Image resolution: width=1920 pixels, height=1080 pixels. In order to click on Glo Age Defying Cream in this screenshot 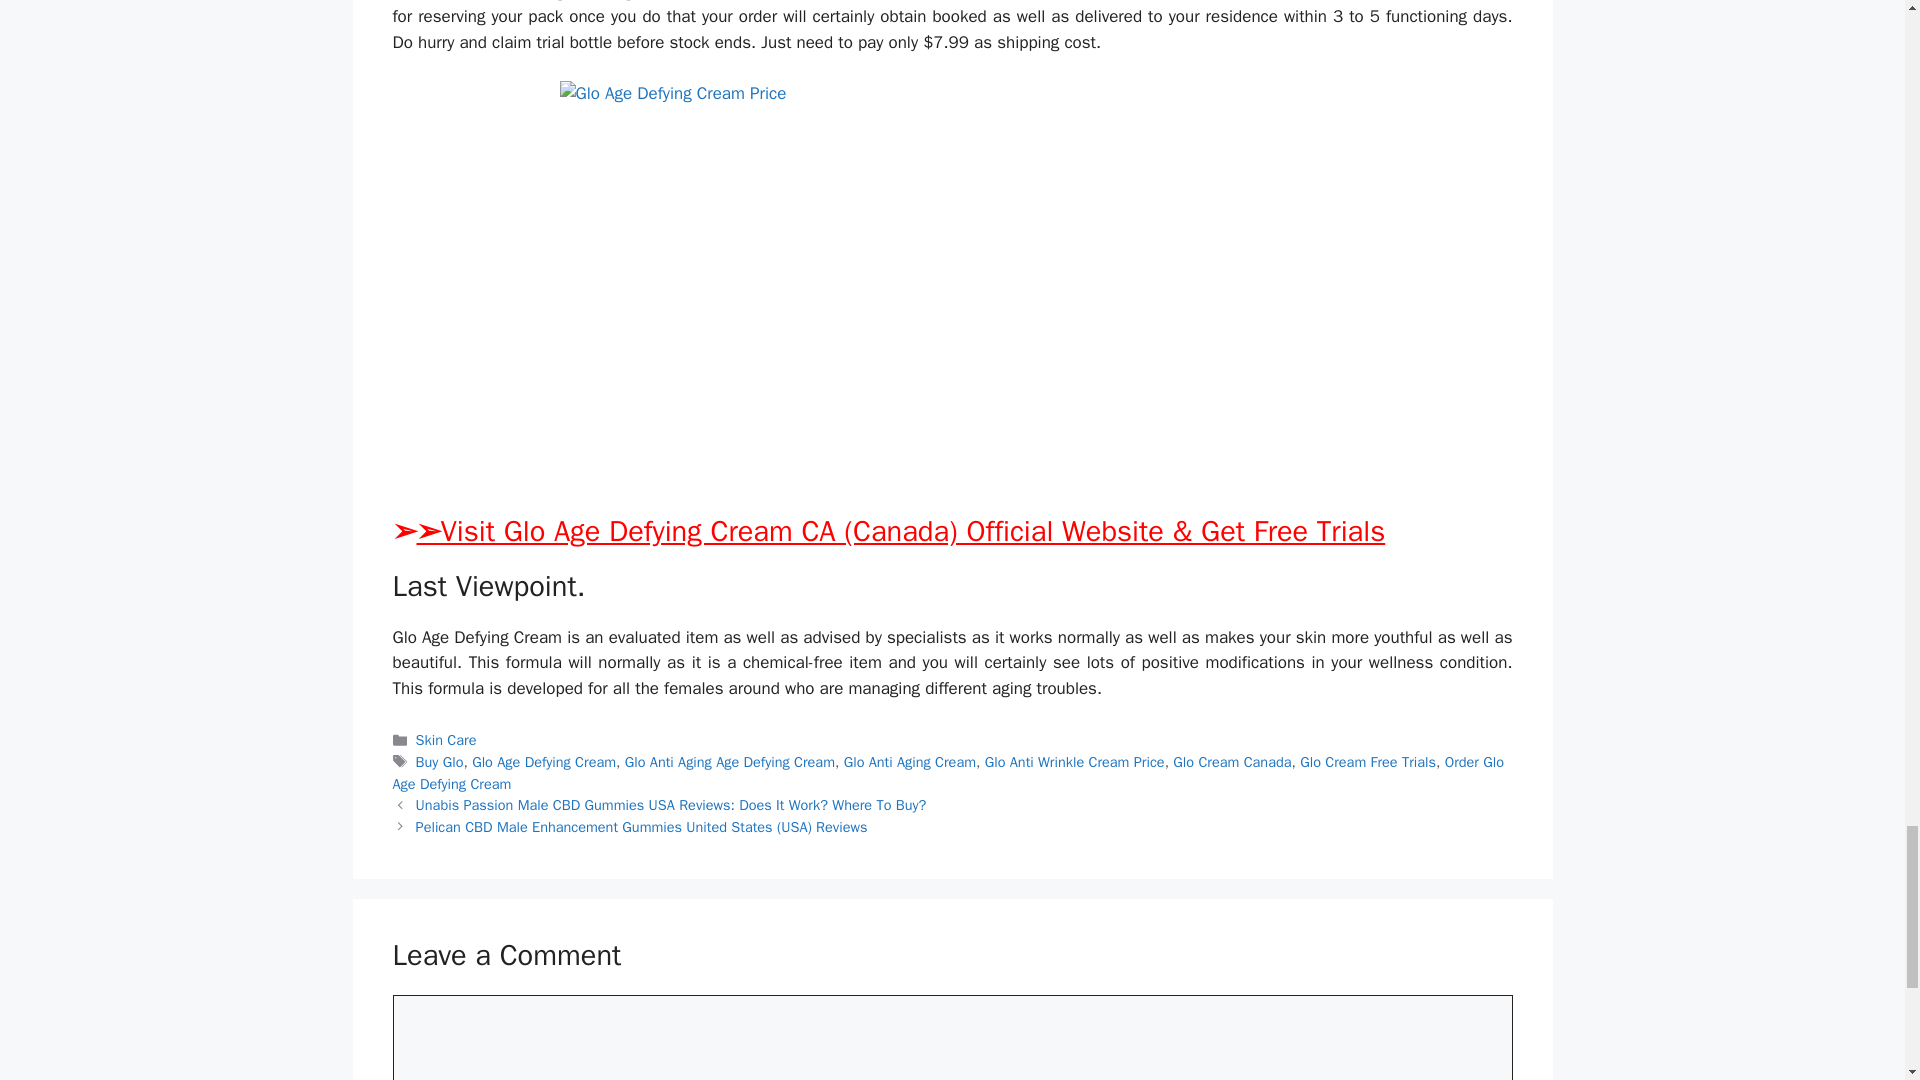, I will do `click(544, 762)`.